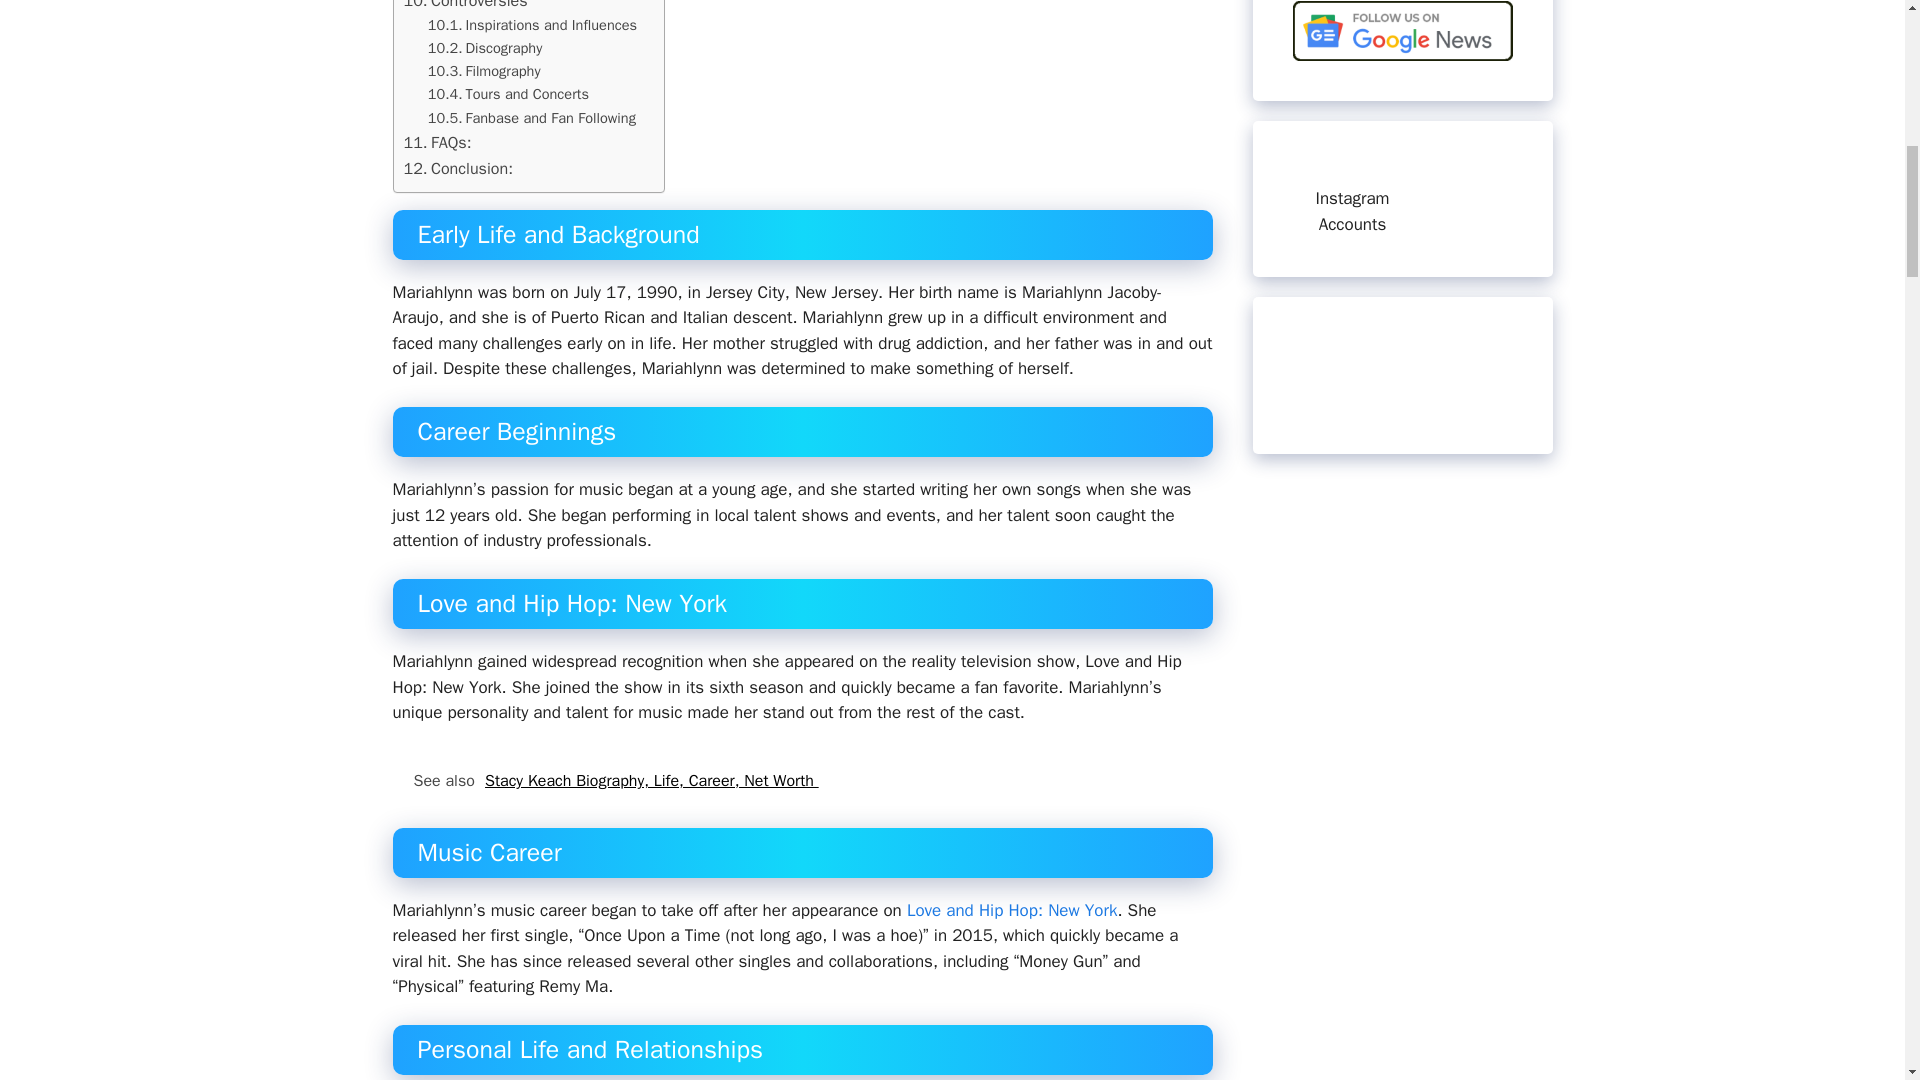 This screenshot has width=1920, height=1080. Describe the element at coordinates (466, 7) in the screenshot. I see `Controversies` at that location.